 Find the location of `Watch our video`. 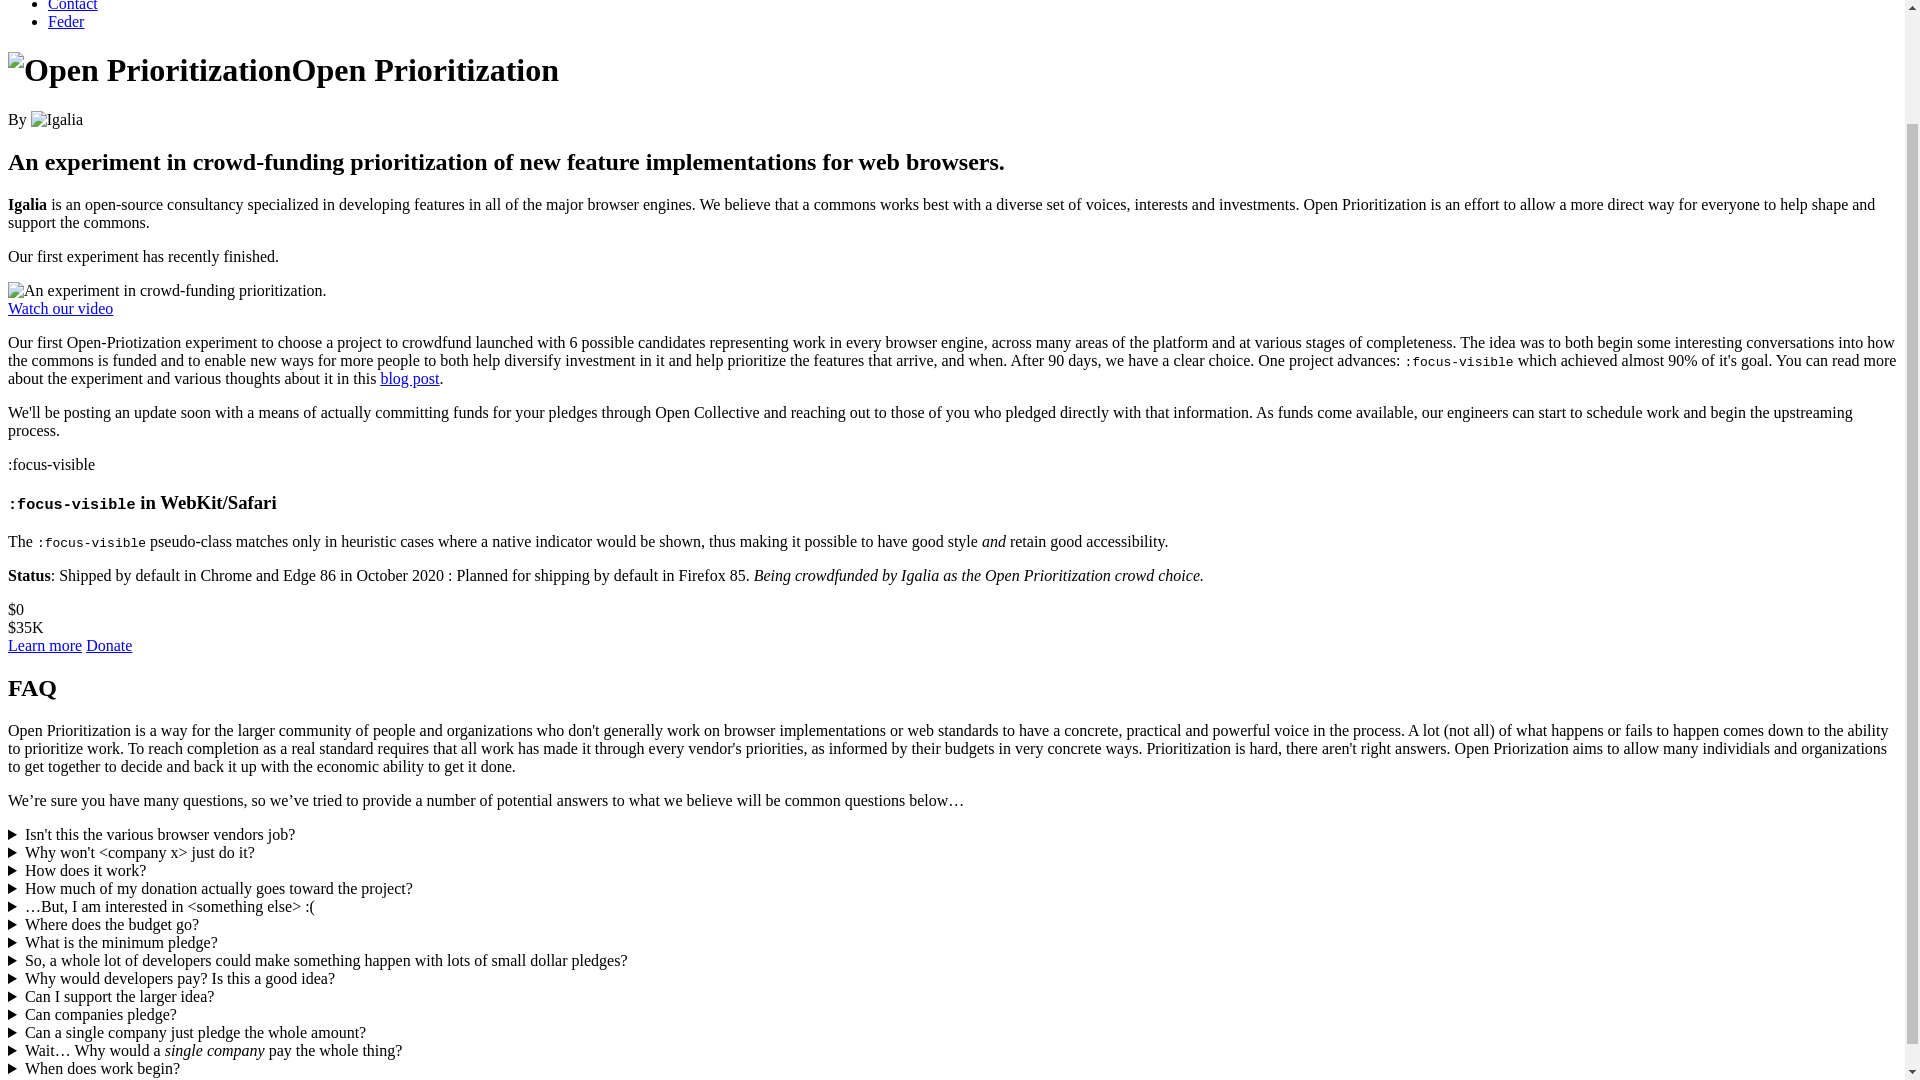

Watch our video is located at coordinates (60, 308).